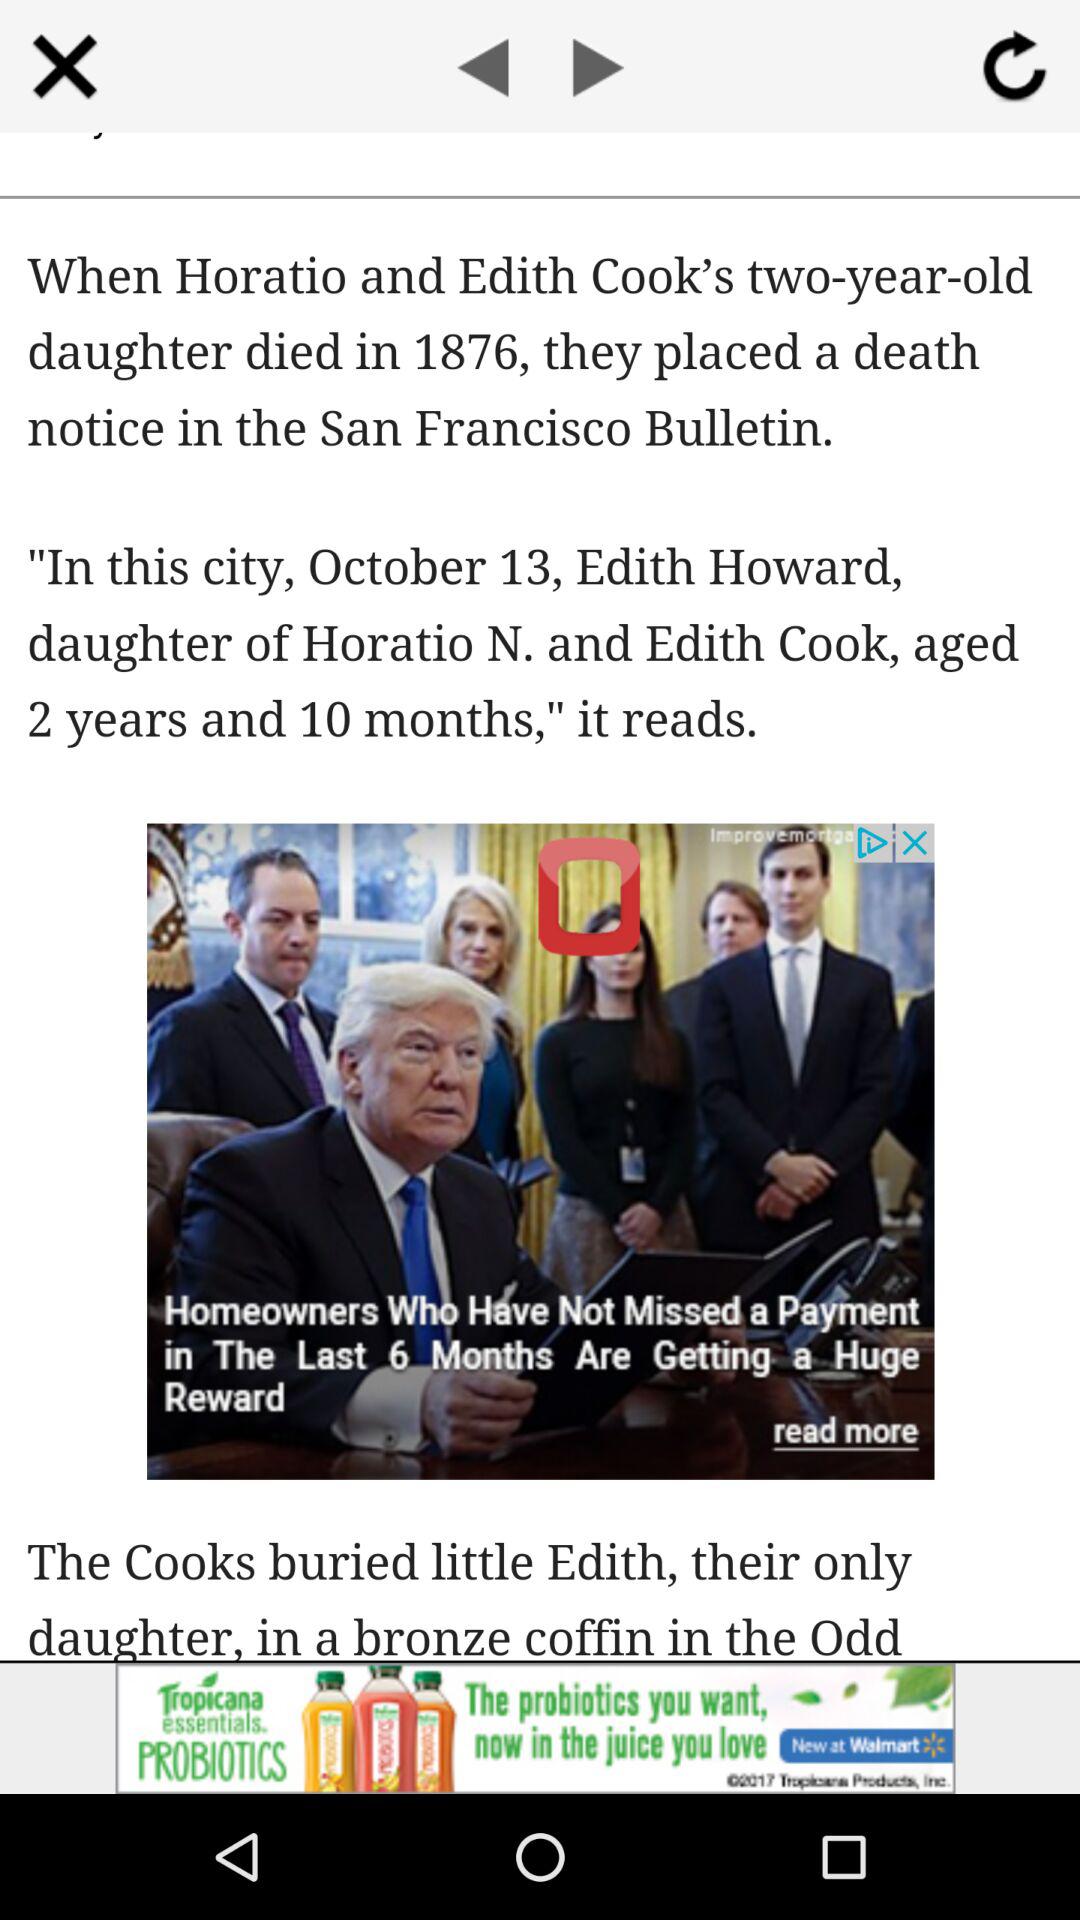 This screenshot has width=1080, height=1920. Describe the element at coordinates (1014, 66) in the screenshot. I see `refresh the page` at that location.